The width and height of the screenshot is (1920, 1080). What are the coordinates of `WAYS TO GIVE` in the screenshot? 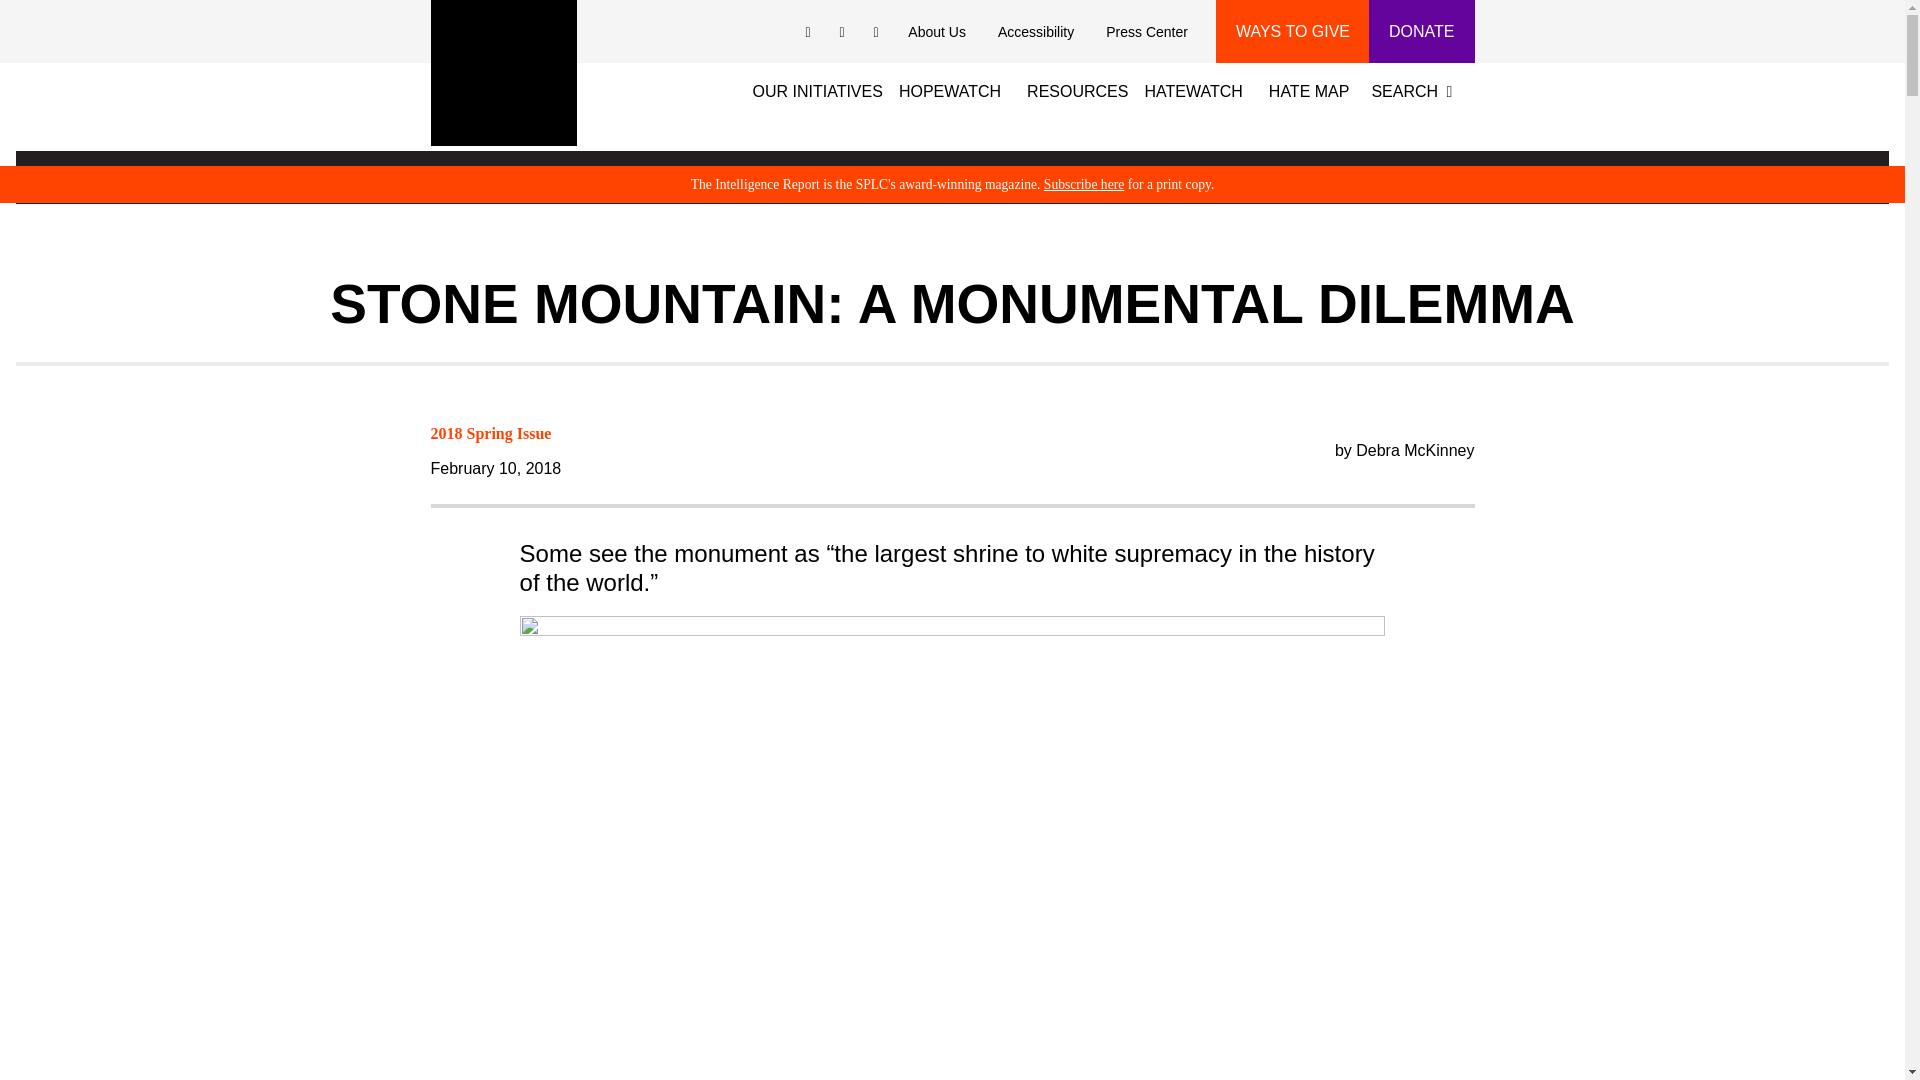 It's located at (1292, 31).